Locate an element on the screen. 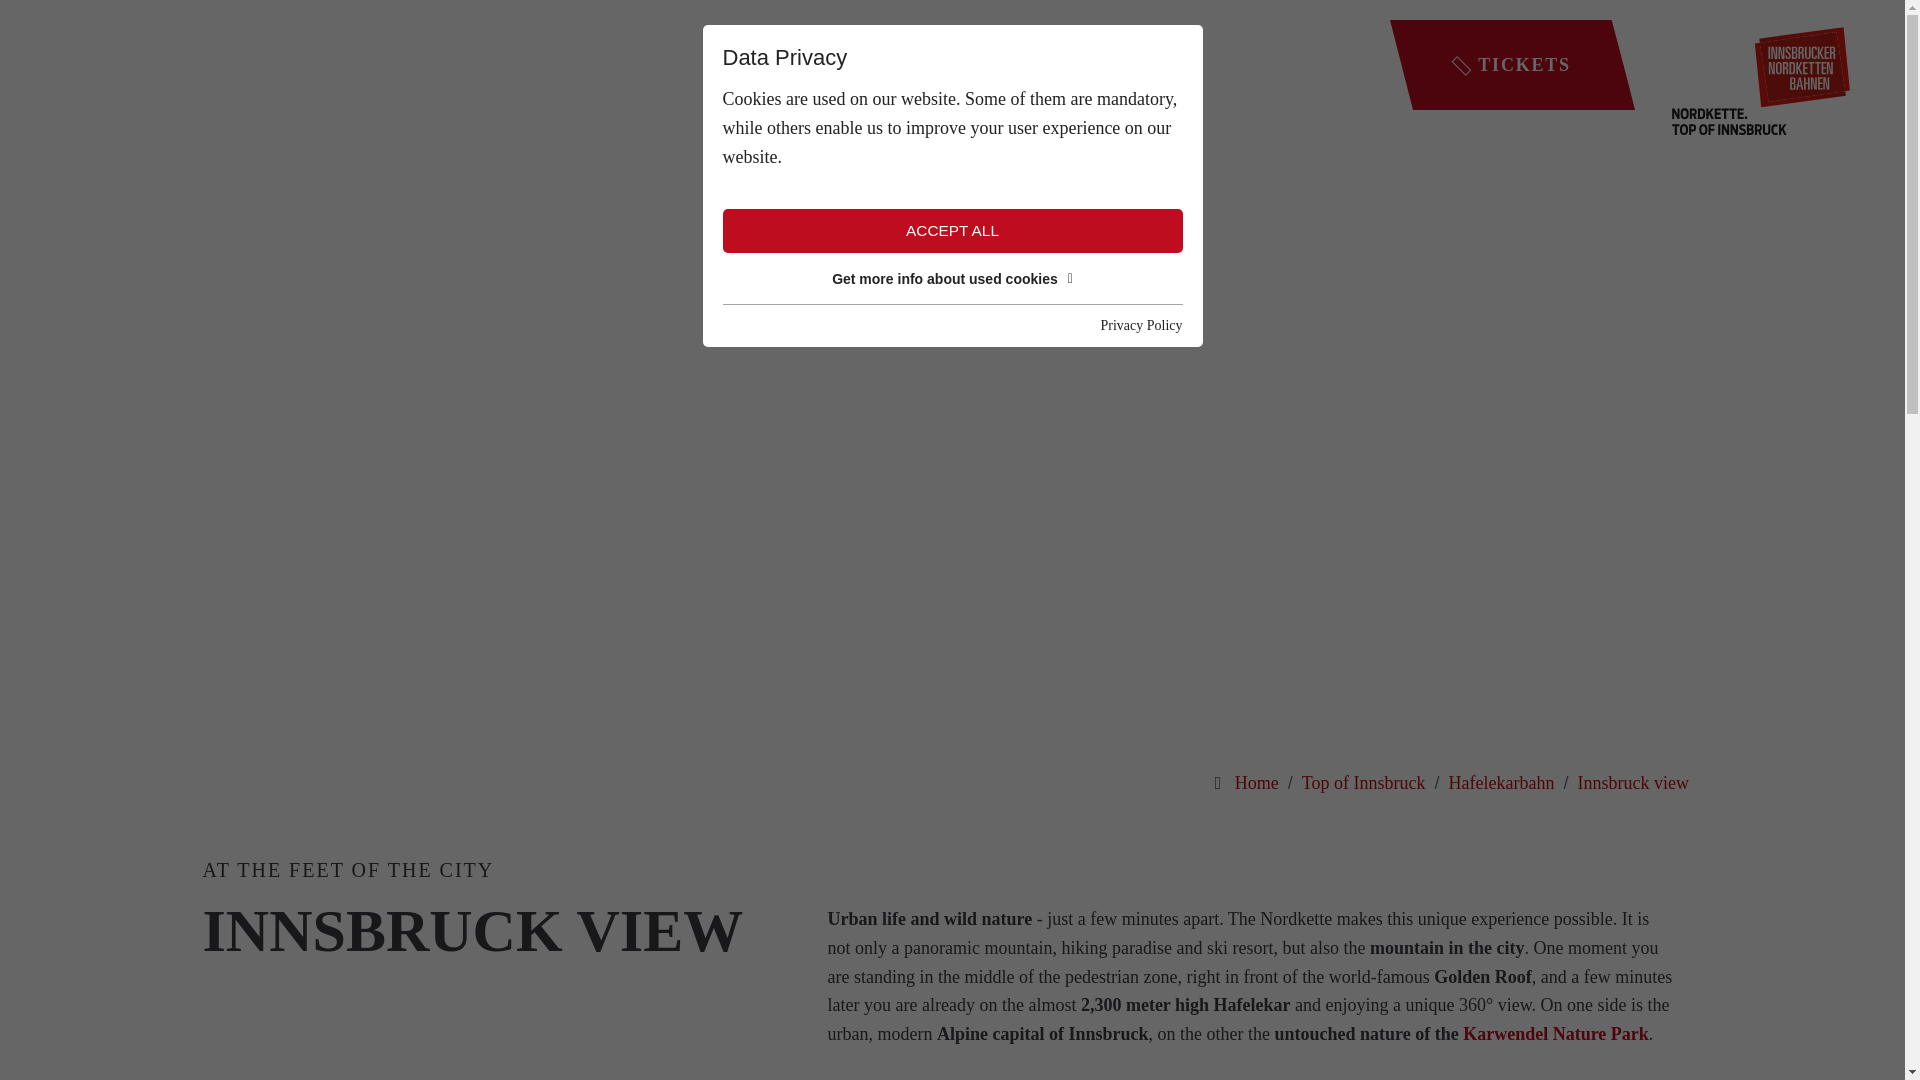 The width and height of the screenshot is (1920, 1080). Home is located at coordinates (1256, 782).